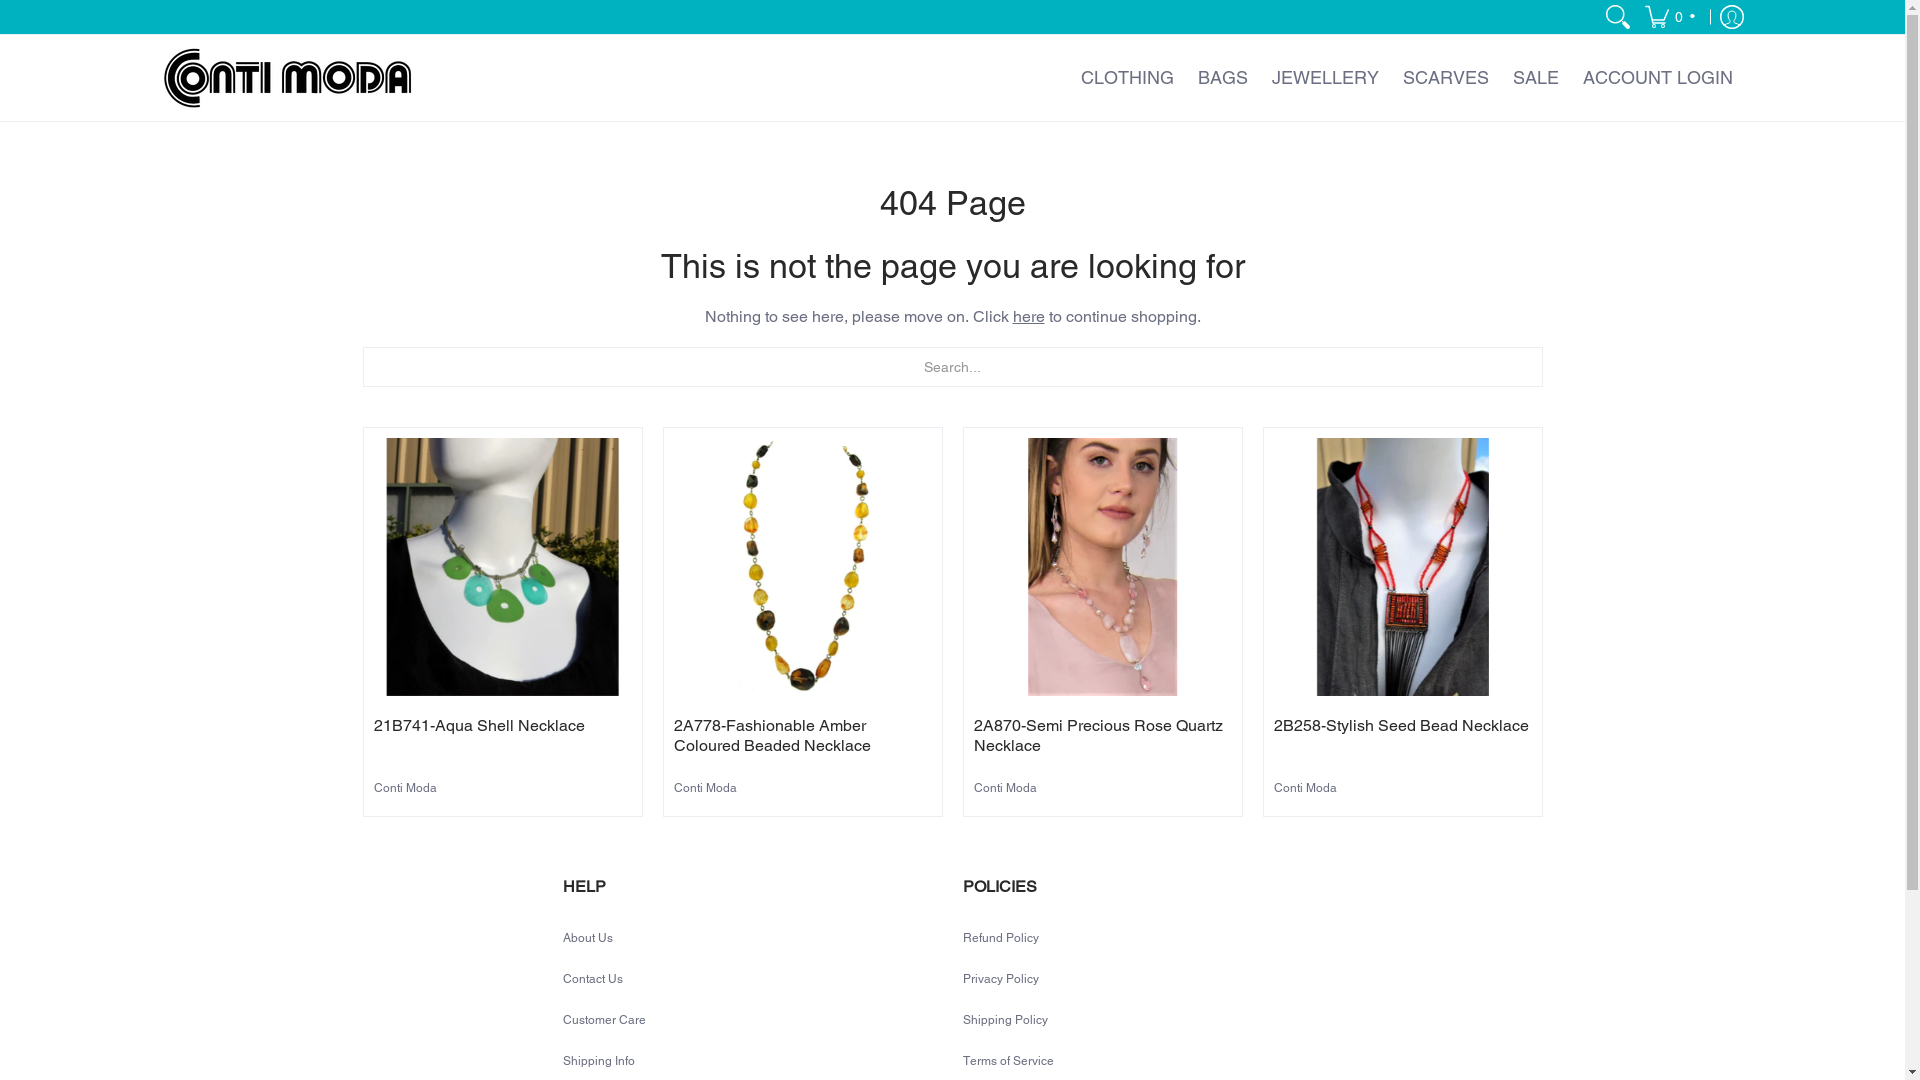 This screenshot has width=1920, height=1080. I want to click on Conti Moda, so click(287, 78).